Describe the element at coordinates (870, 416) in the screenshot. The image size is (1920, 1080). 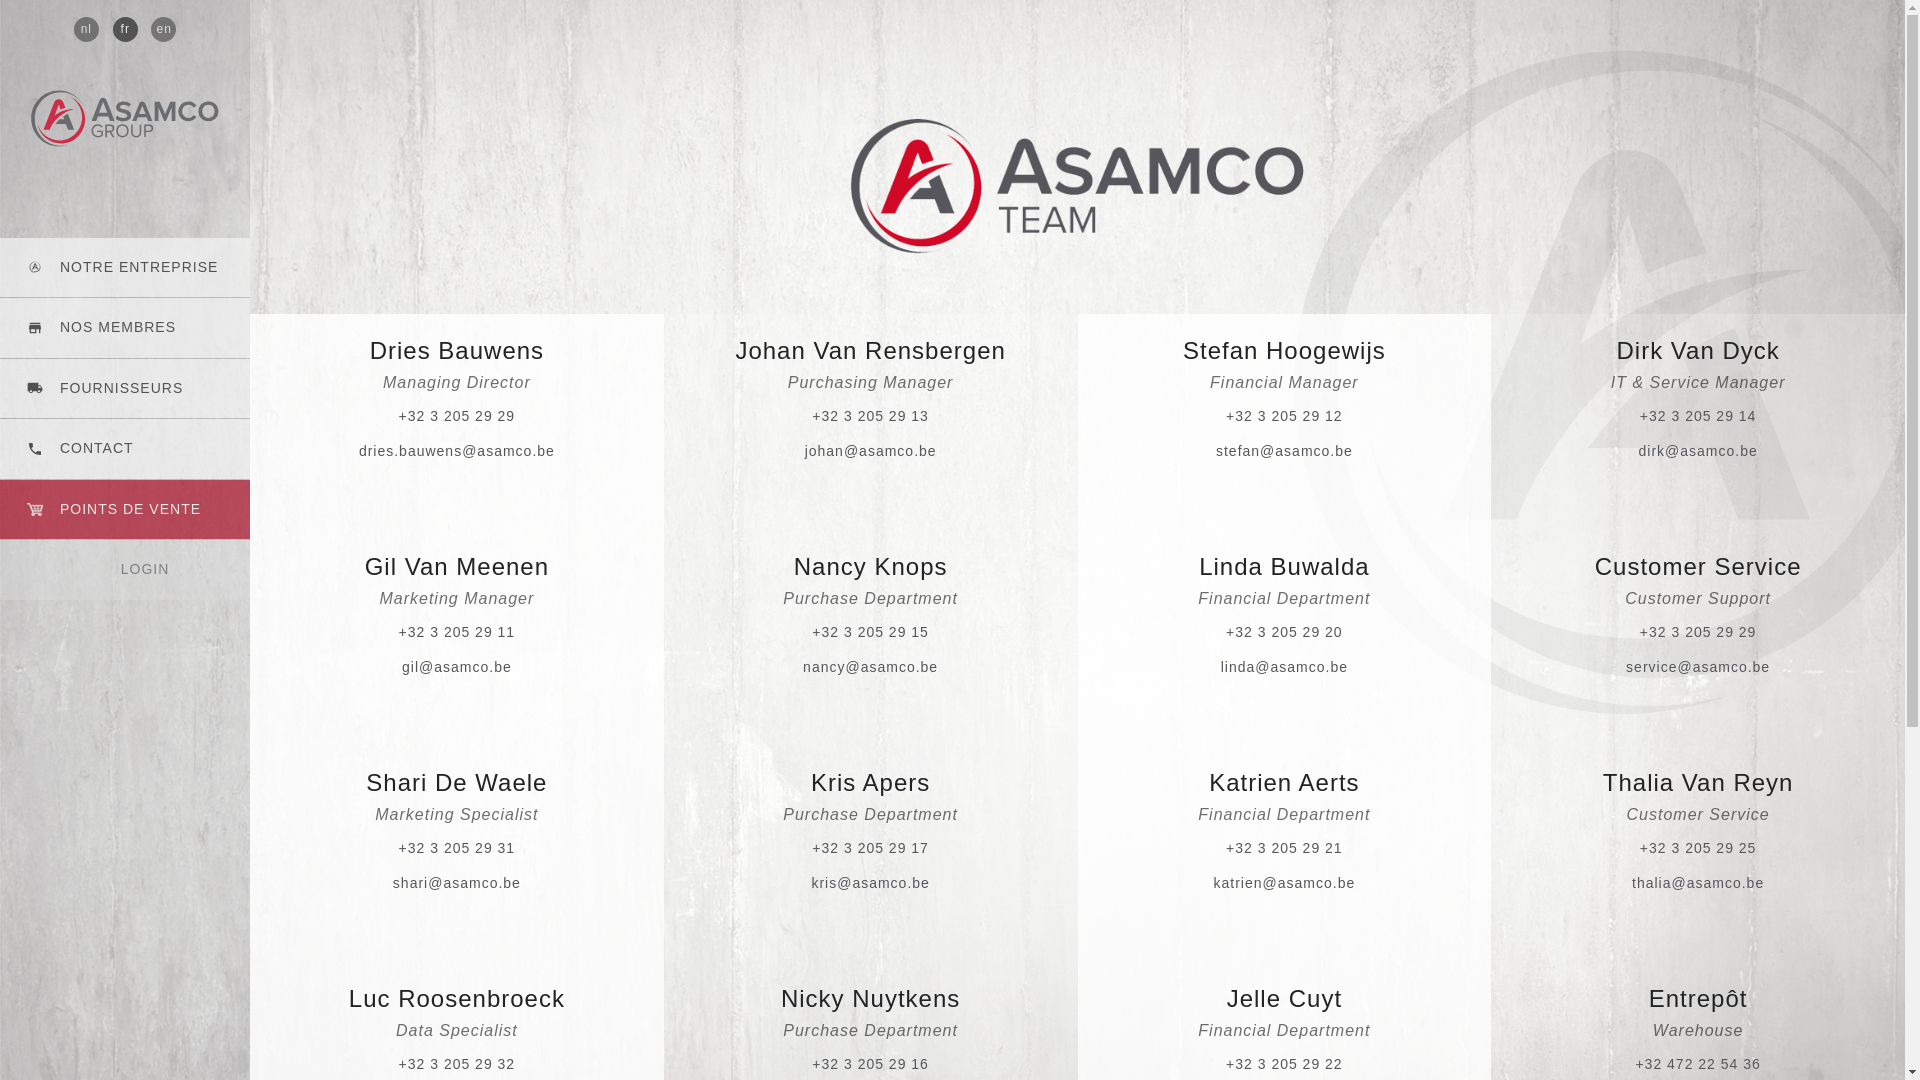
I see `+32 3 205 29 13` at that location.